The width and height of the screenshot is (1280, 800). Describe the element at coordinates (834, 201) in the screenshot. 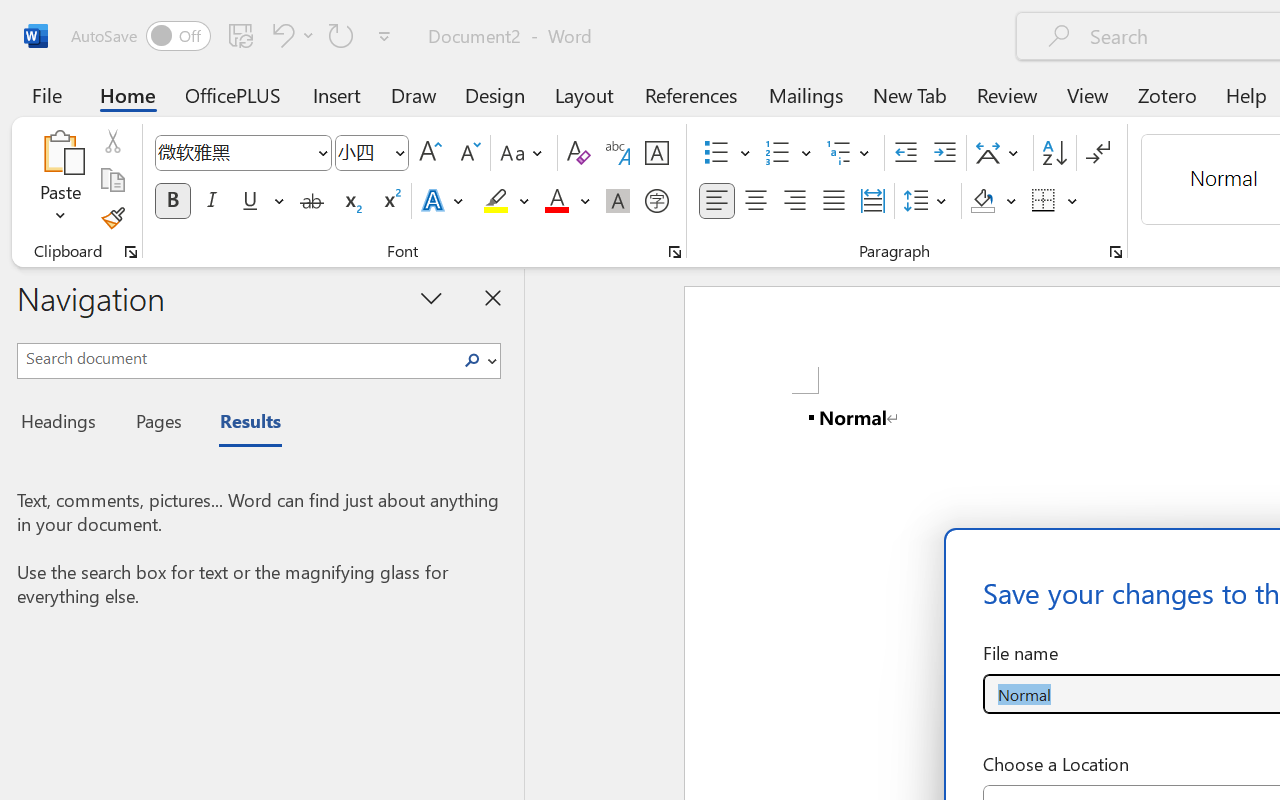

I see `Justify` at that location.